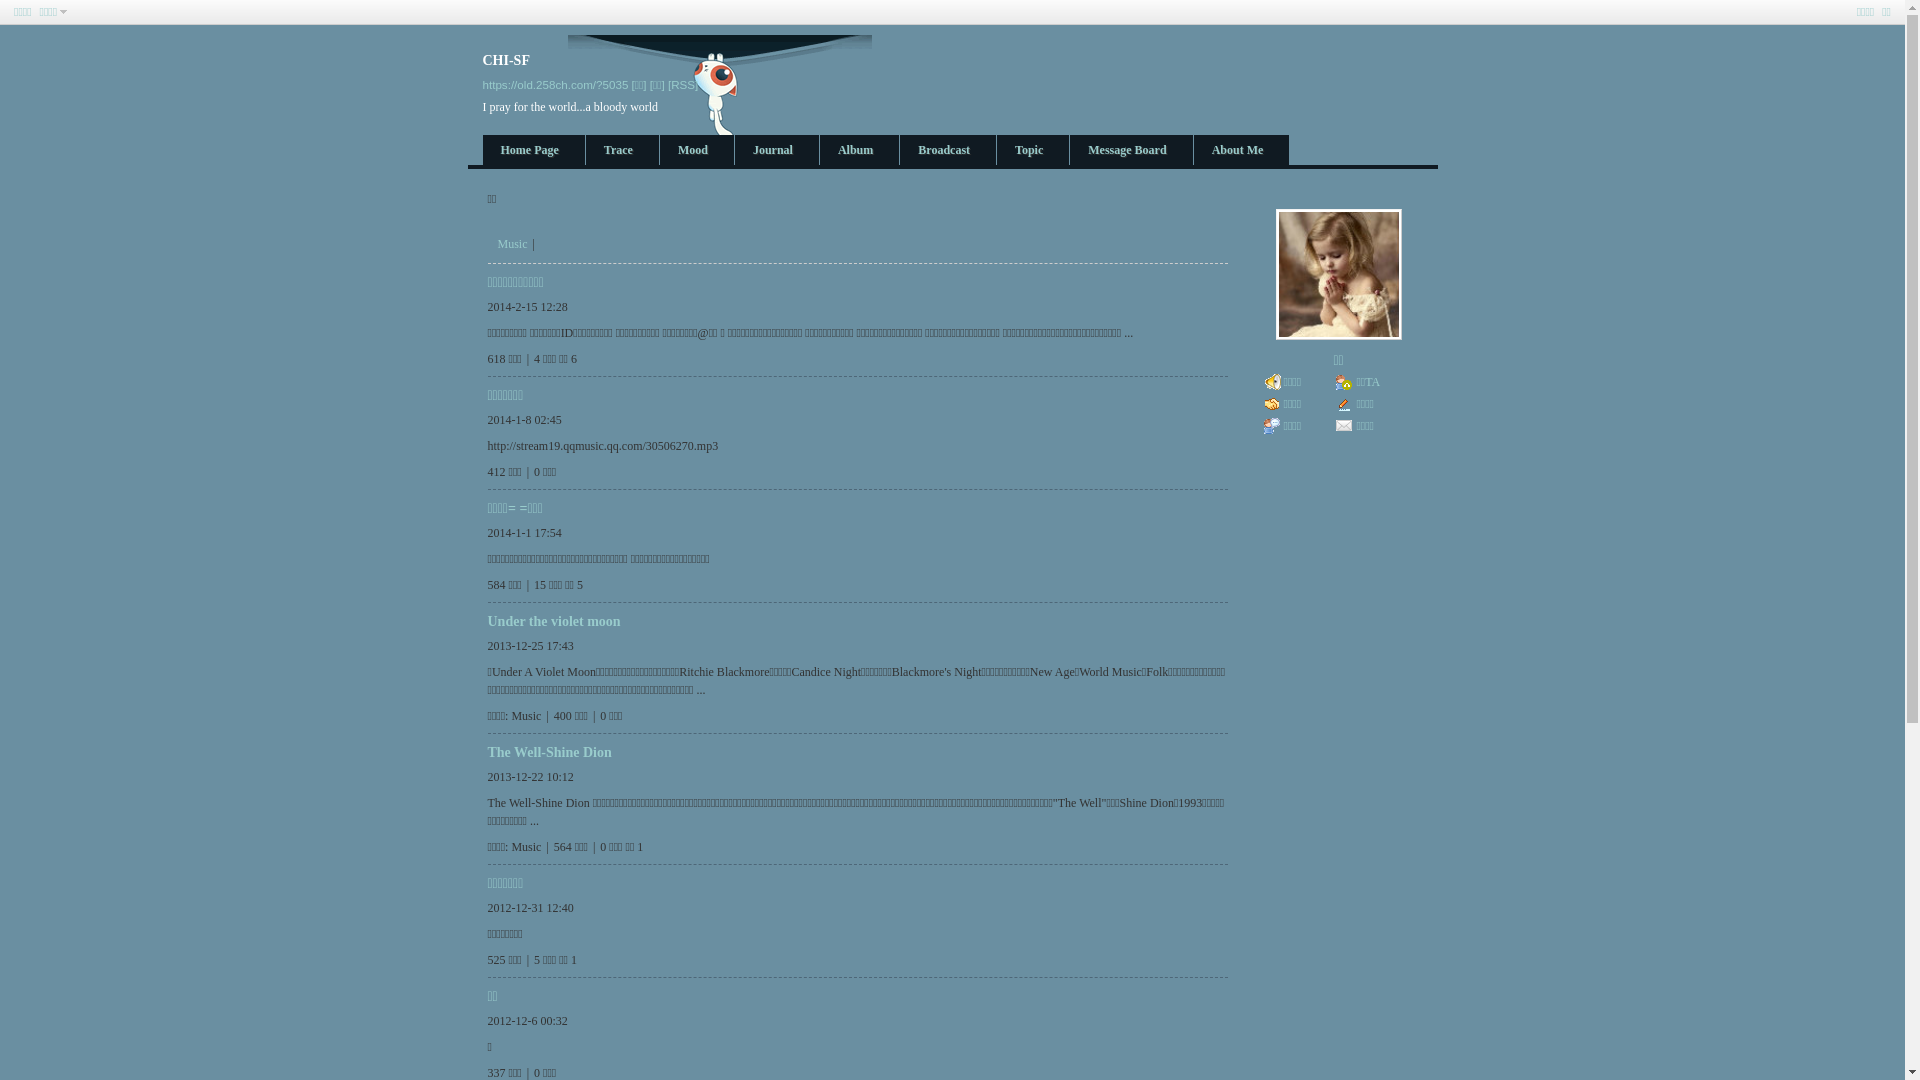 The width and height of the screenshot is (1920, 1080). Describe the element at coordinates (533, 152) in the screenshot. I see `Home Page` at that location.